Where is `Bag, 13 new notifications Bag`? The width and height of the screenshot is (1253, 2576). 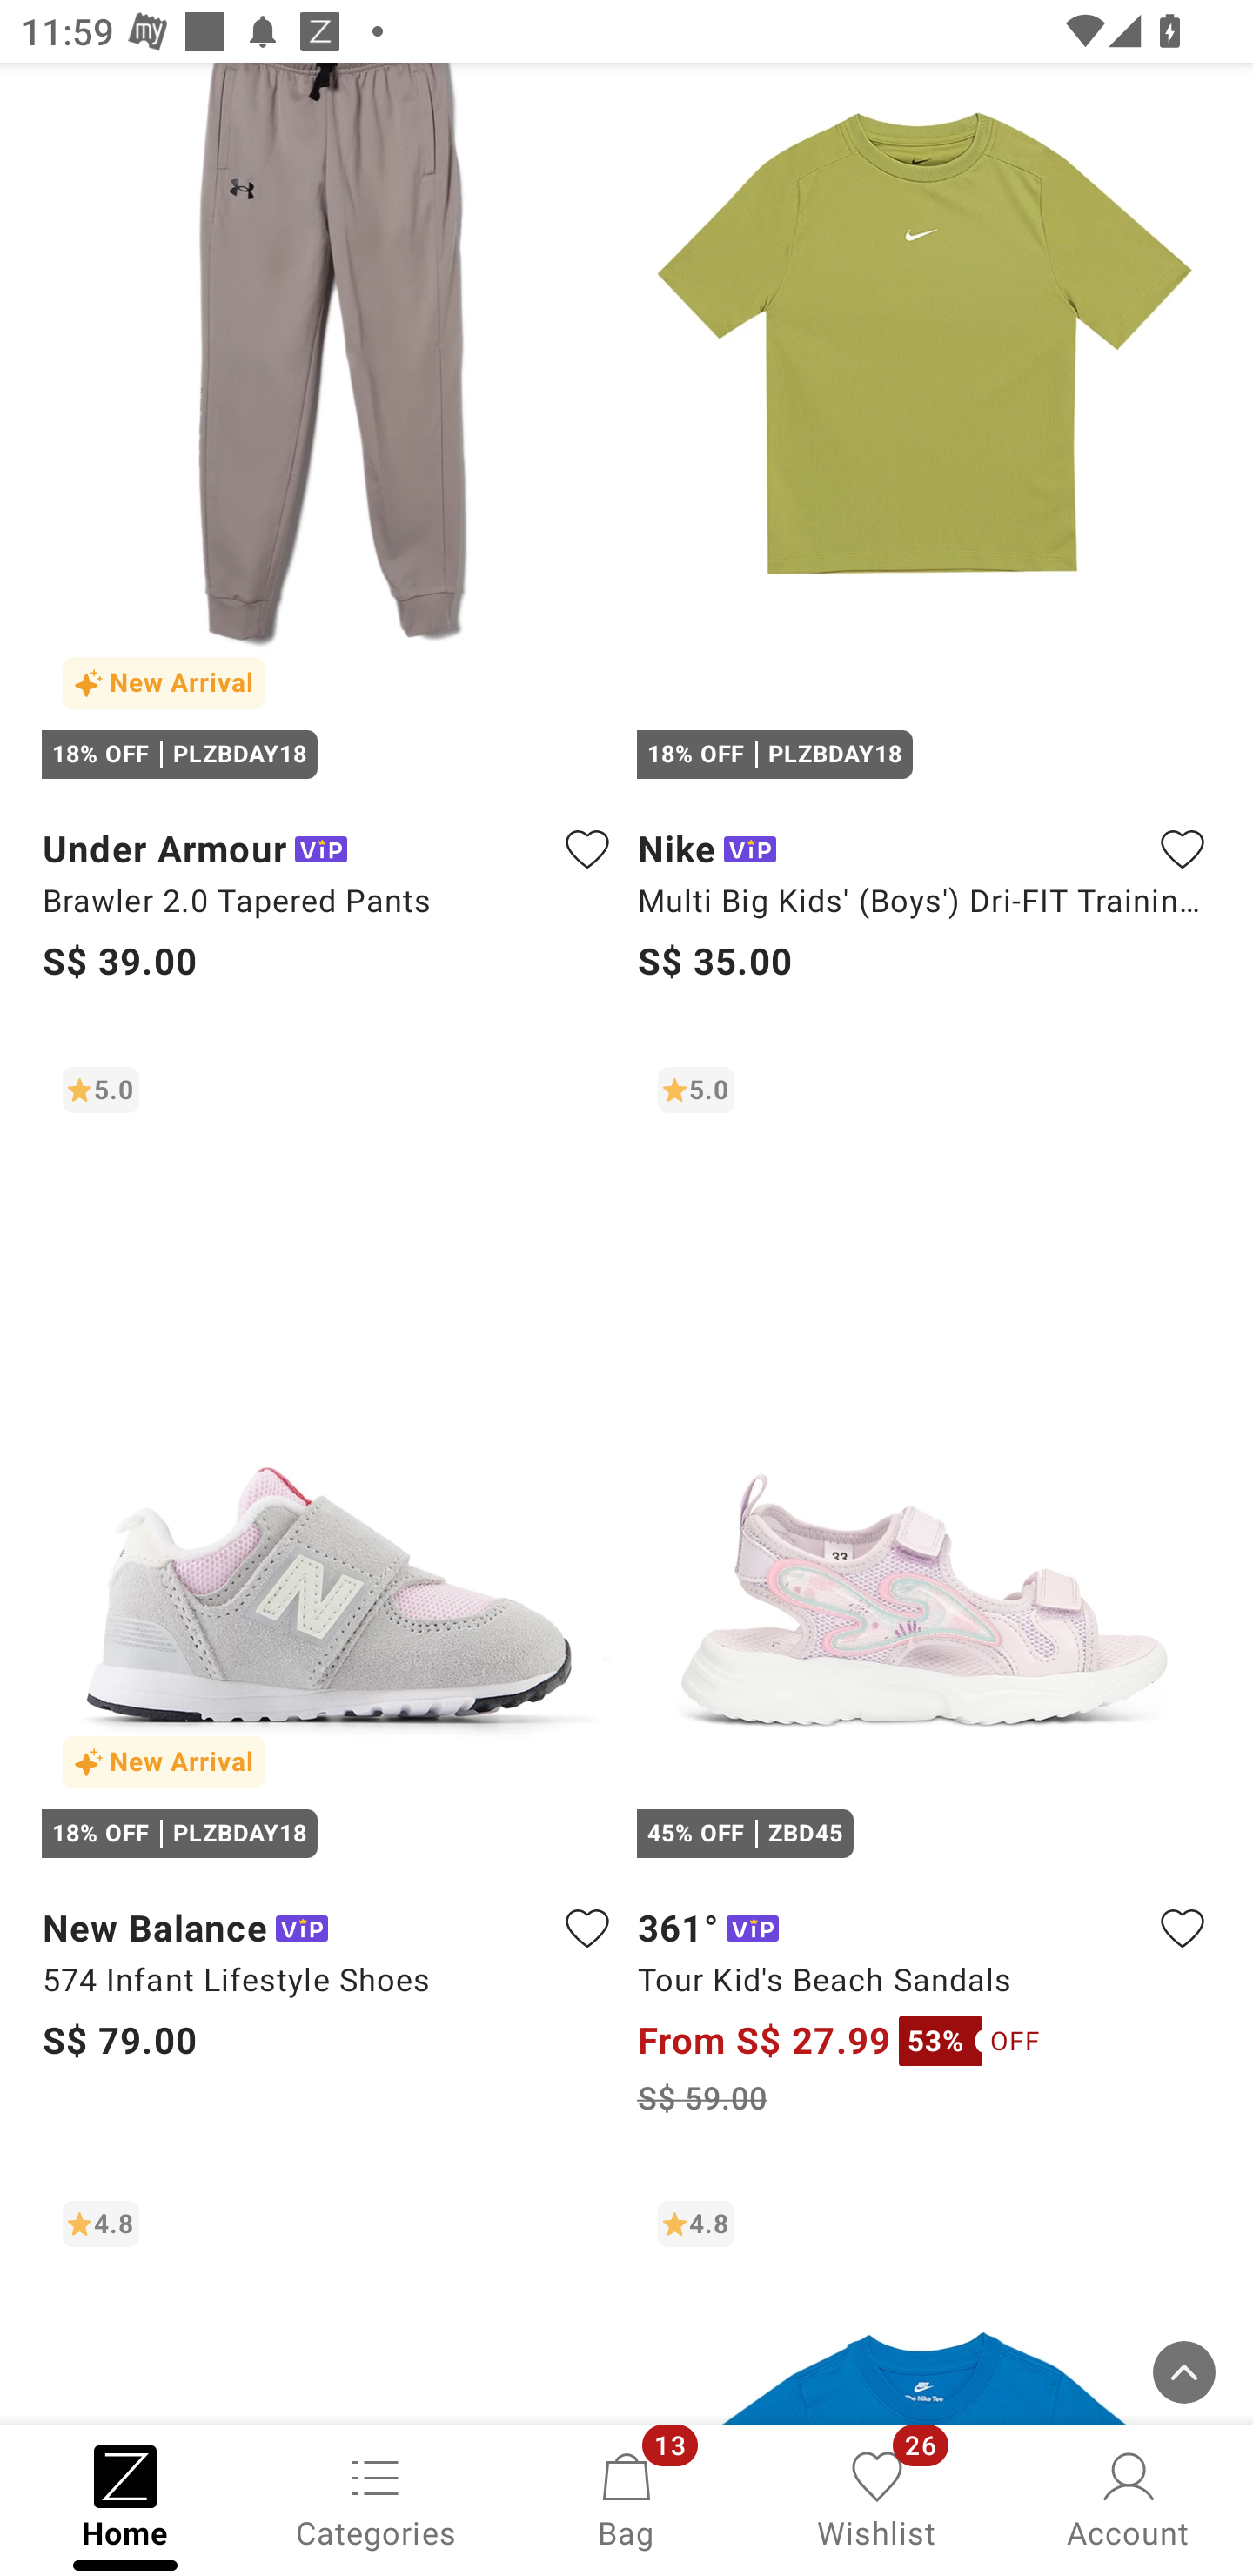 Bag, 13 new notifications Bag is located at coordinates (626, 2498).